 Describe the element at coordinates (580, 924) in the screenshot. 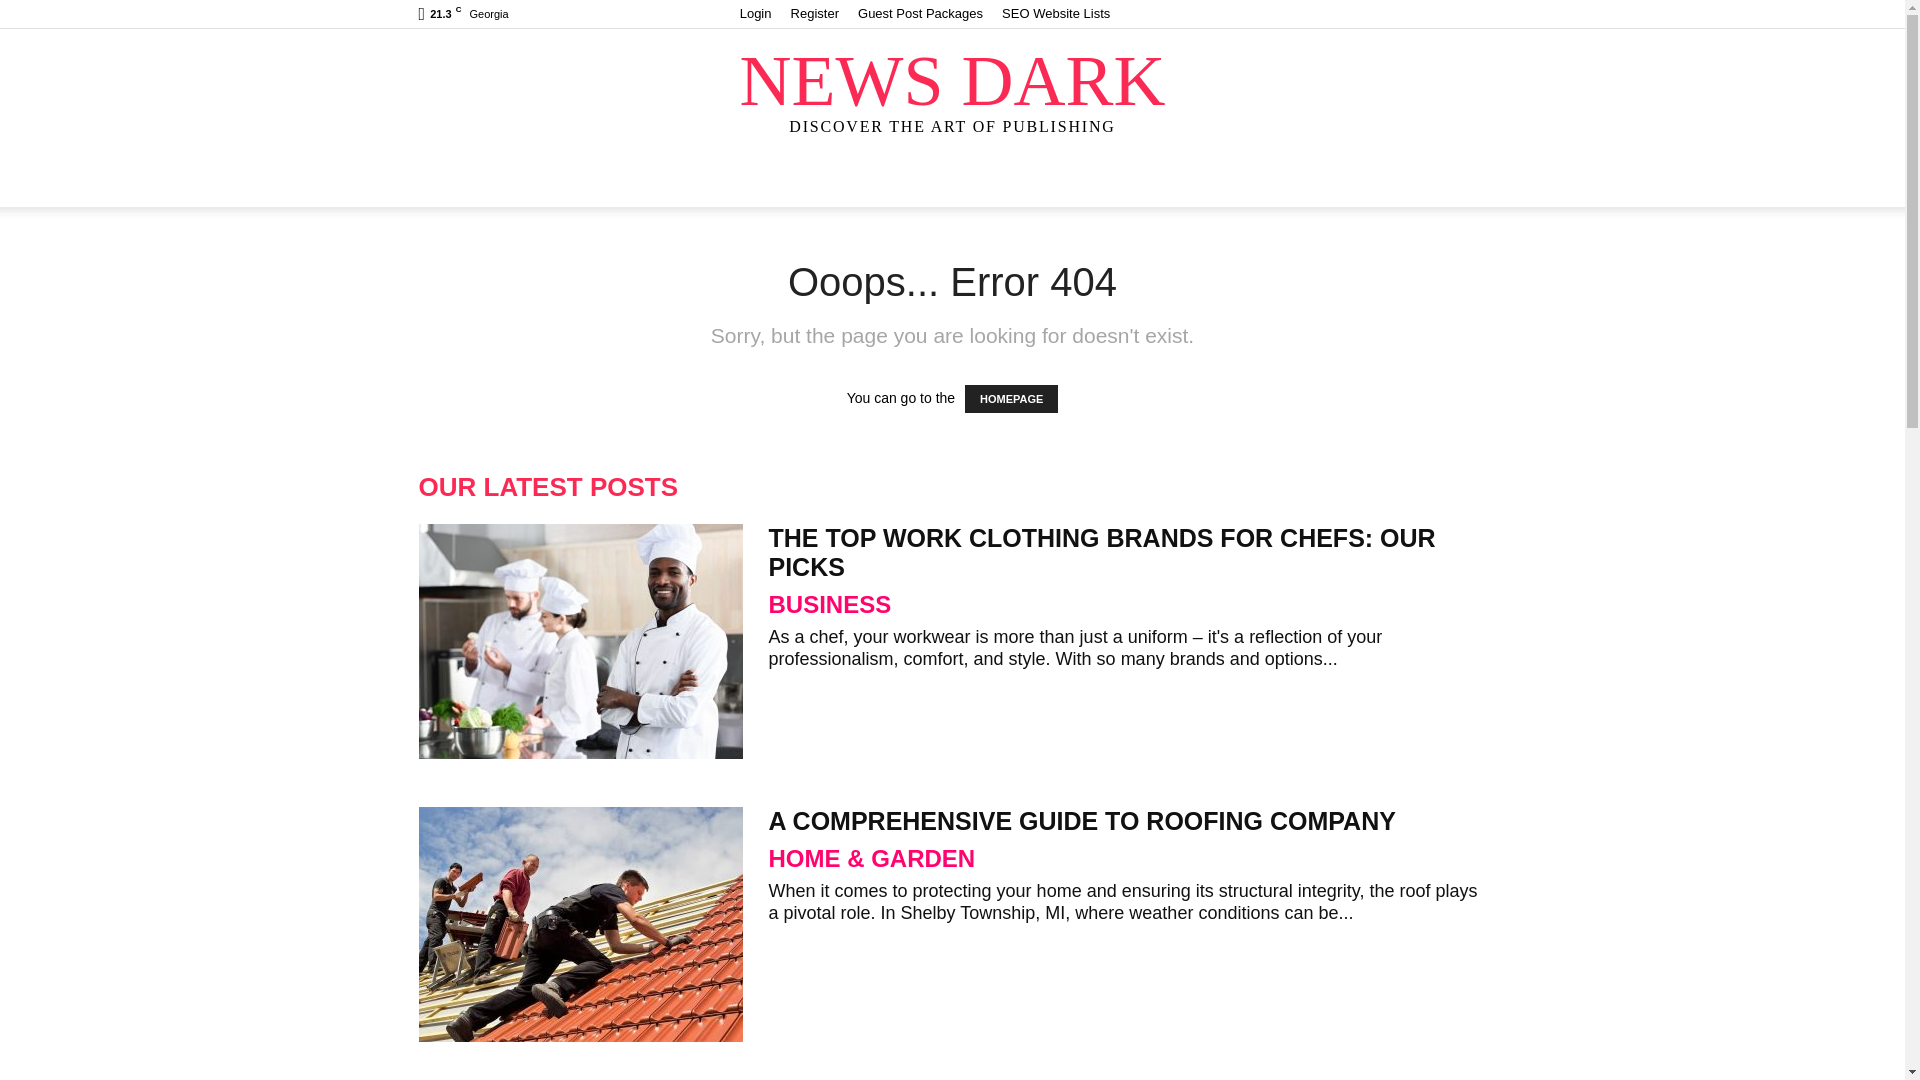

I see `A Comprehensive Guide to Roofing Company` at that location.